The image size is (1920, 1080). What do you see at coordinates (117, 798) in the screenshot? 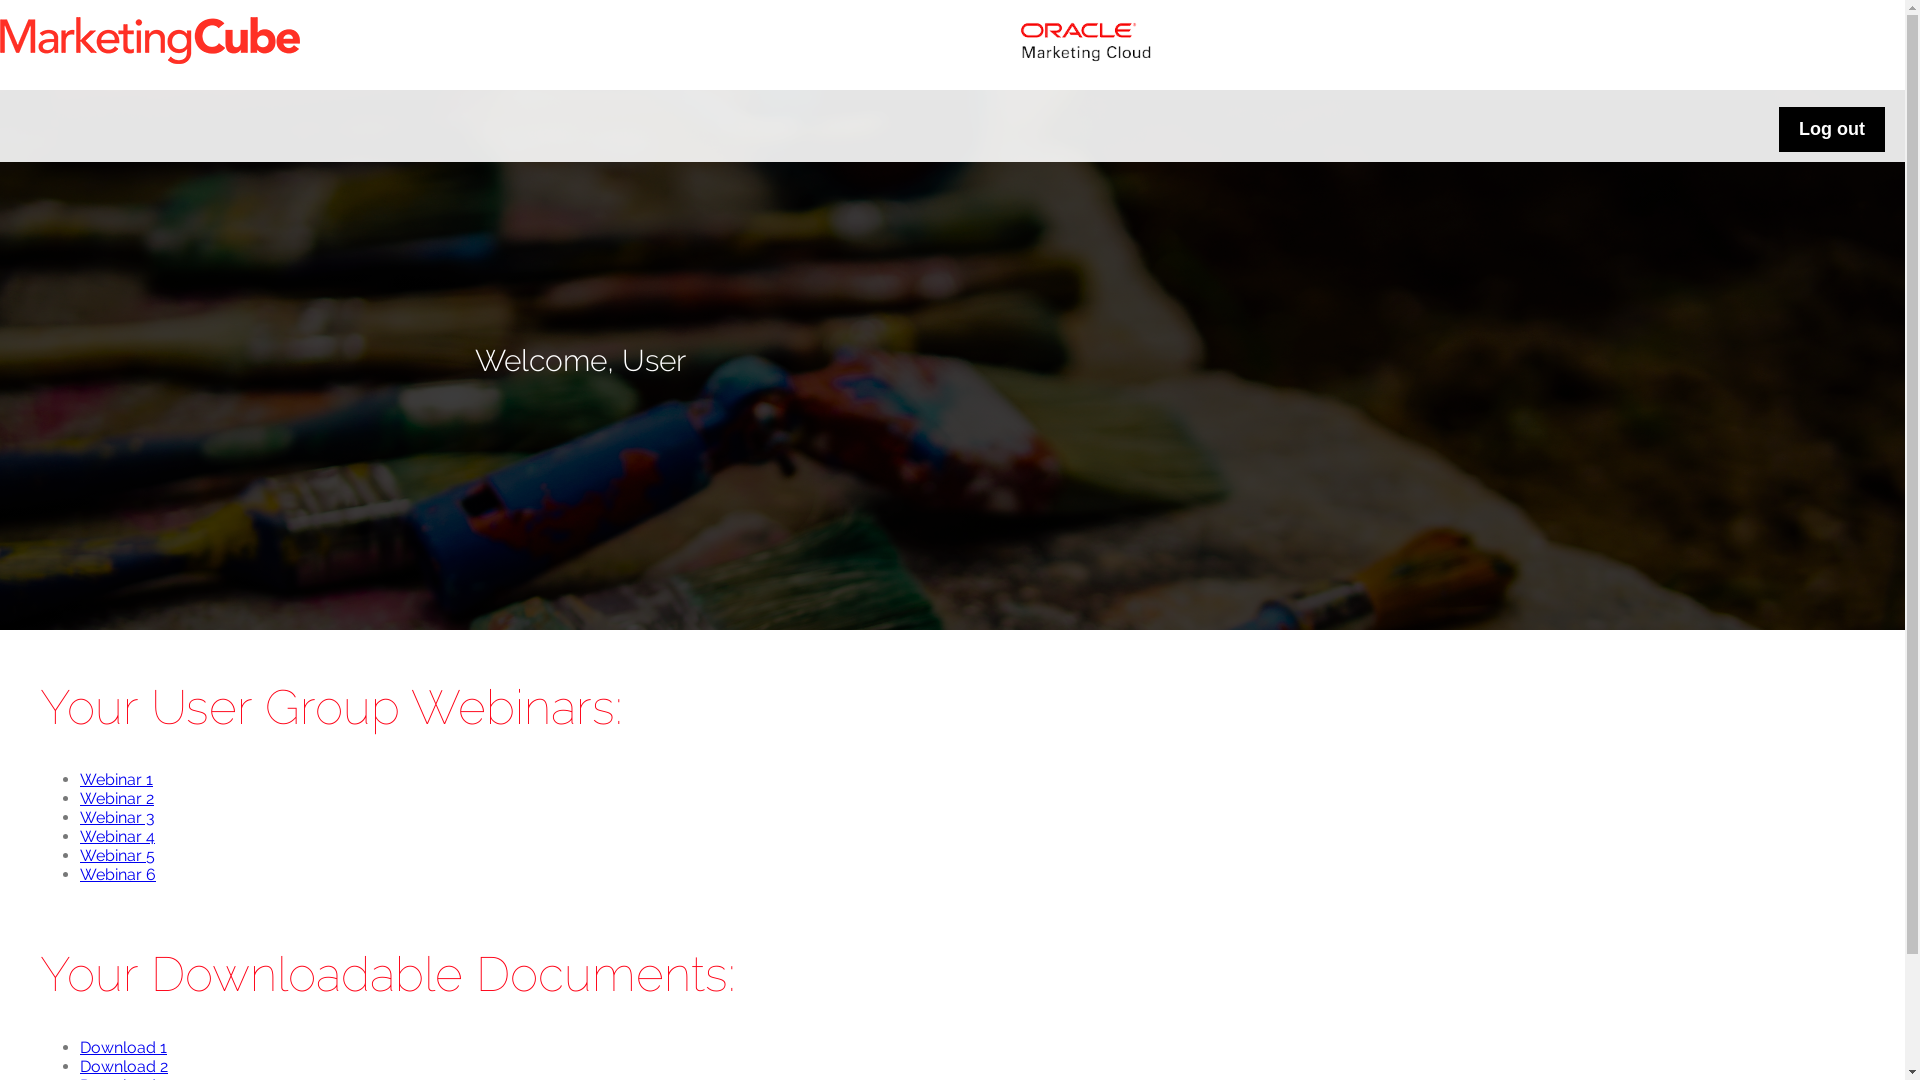
I see `Webinar 2` at bounding box center [117, 798].